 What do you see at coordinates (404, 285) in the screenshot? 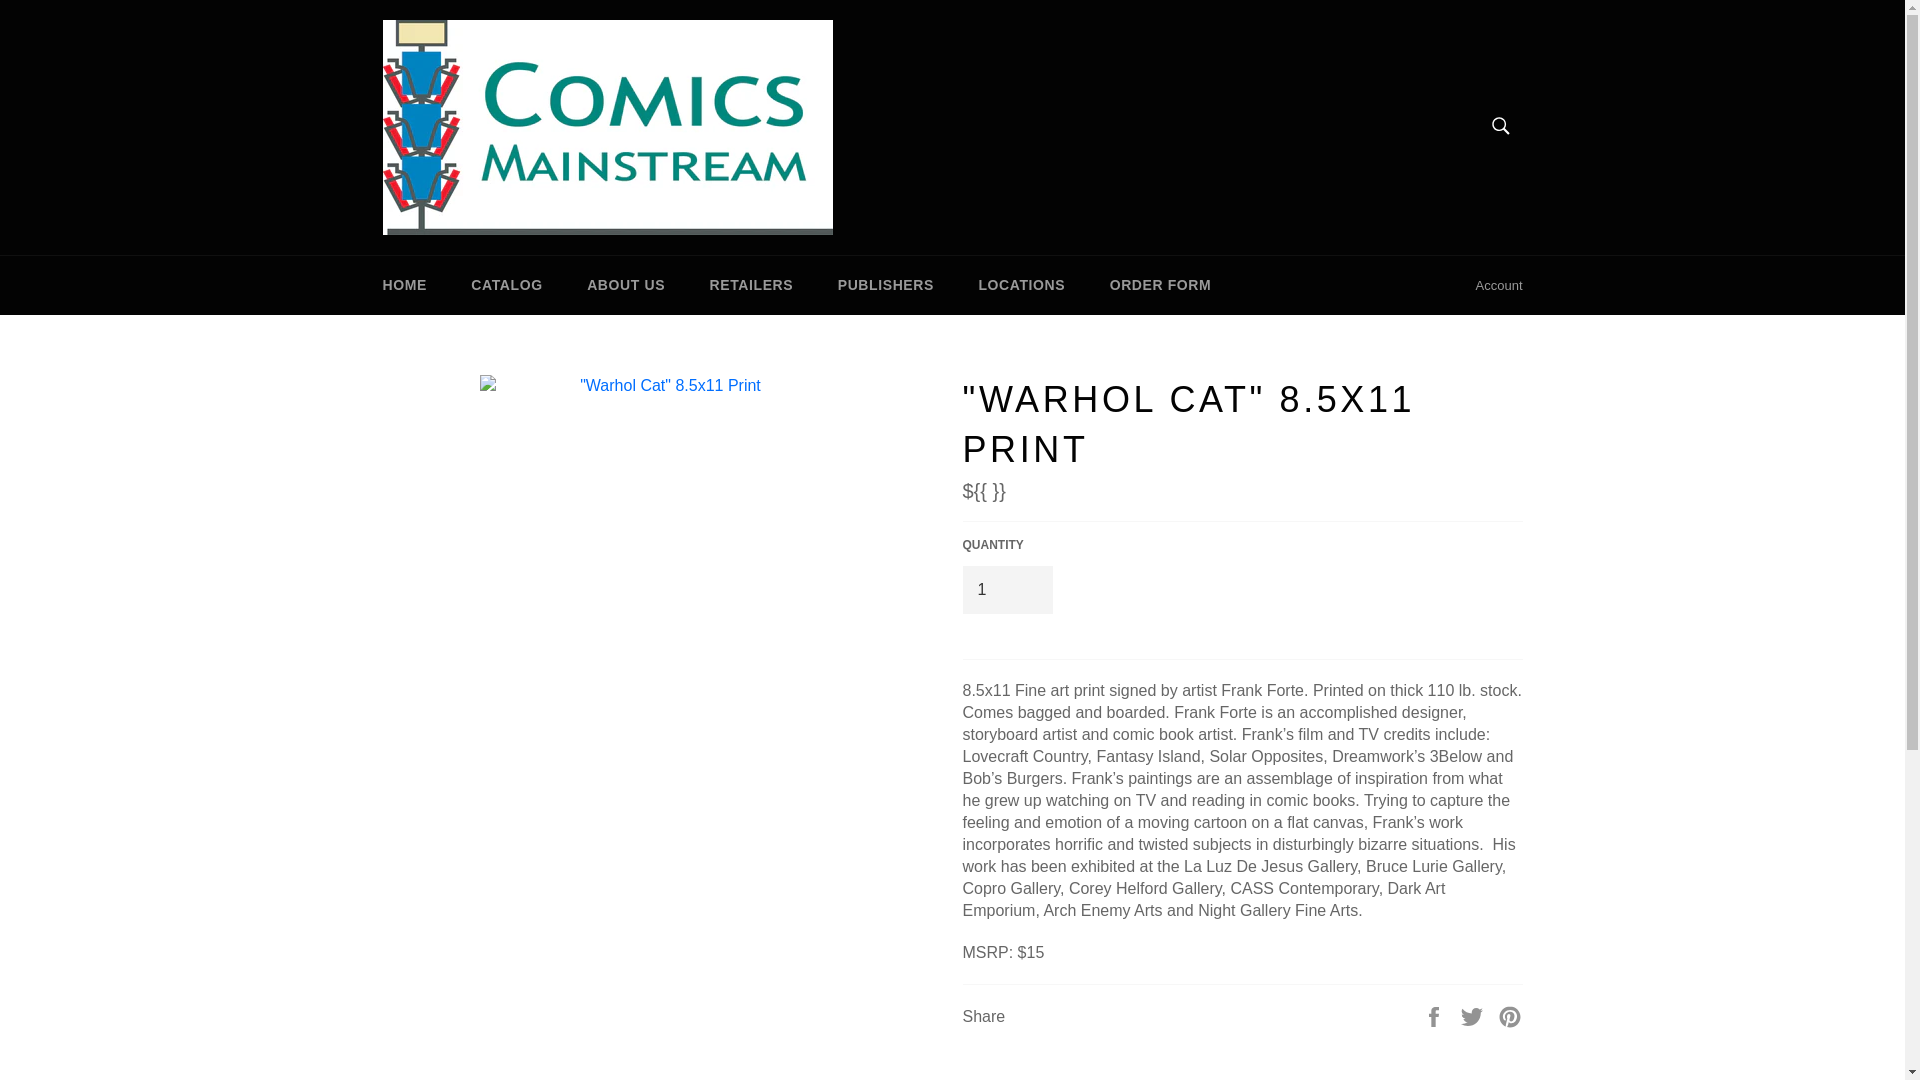
I see `HOME` at bounding box center [404, 285].